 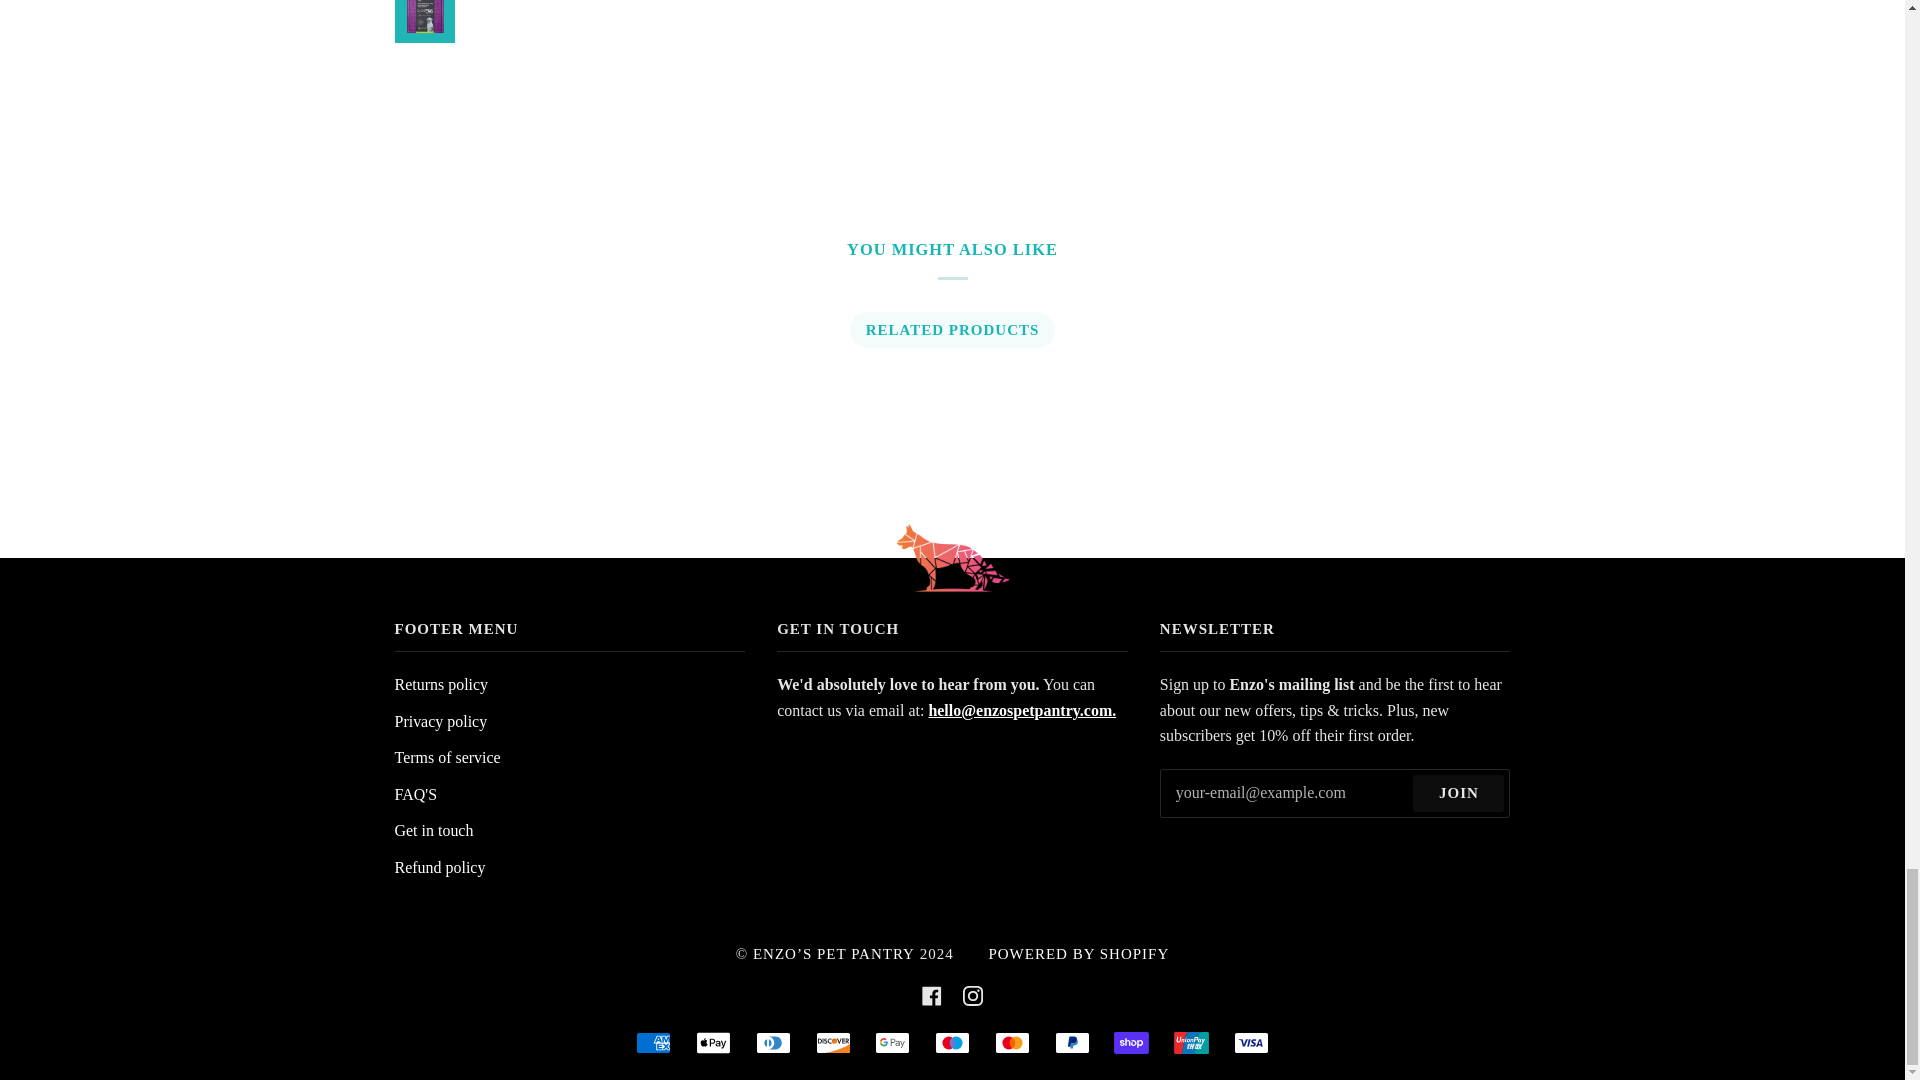 I want to click on MASTERCARD, so click(x=1012, y=1043).